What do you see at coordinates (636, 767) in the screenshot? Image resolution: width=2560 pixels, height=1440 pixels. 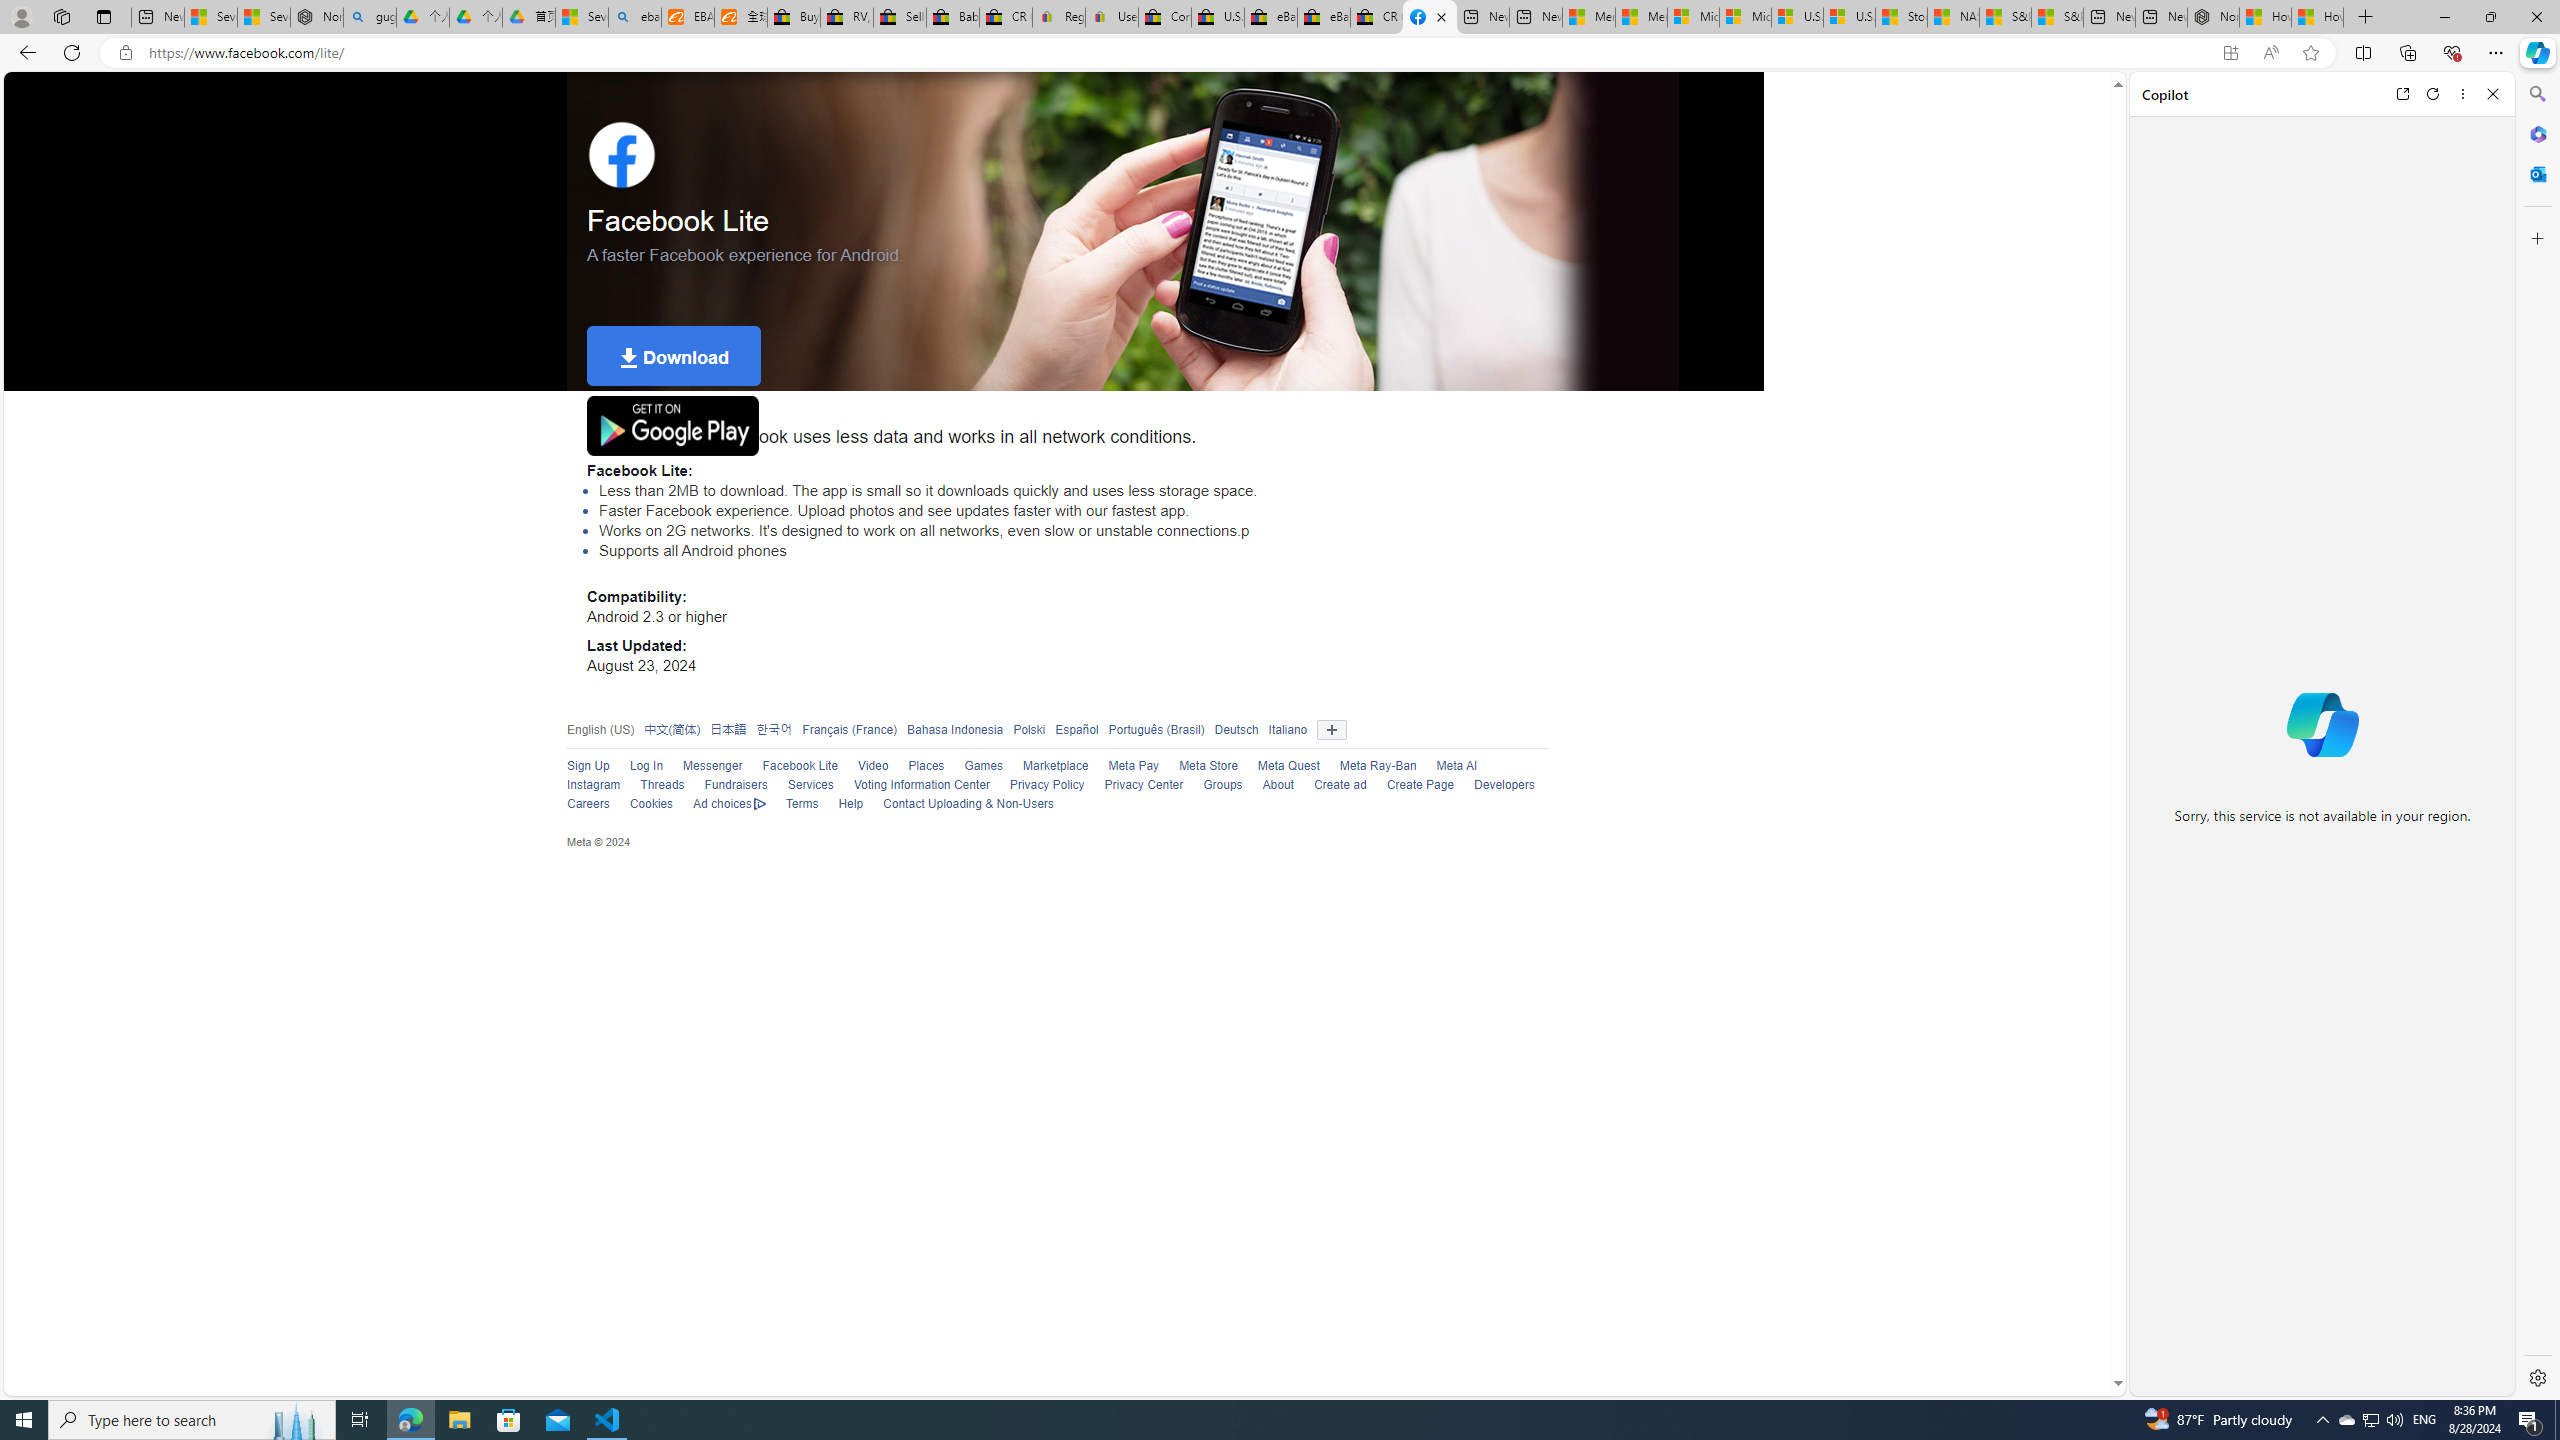 I see `Log In` at bounding box center [636, 767].